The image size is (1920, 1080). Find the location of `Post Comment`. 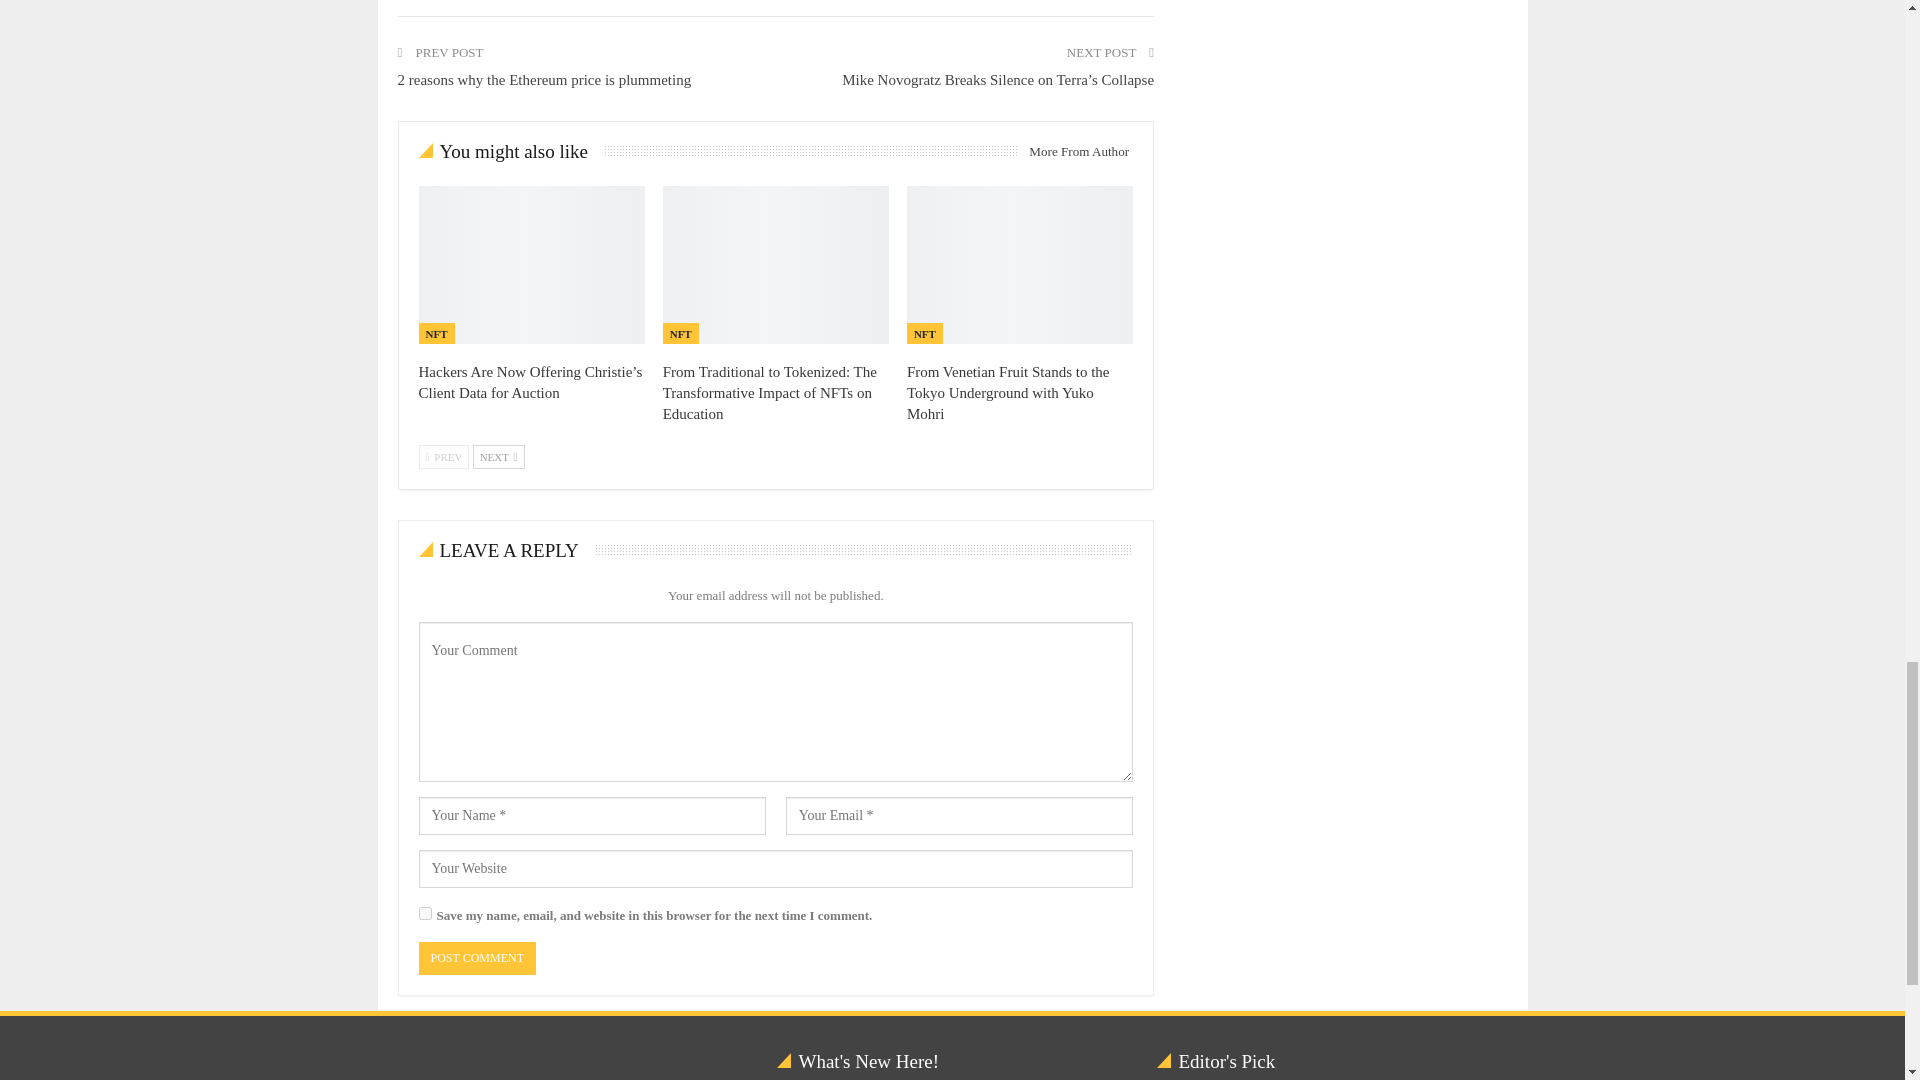

Post Comment is located at coordinates (476, 958).